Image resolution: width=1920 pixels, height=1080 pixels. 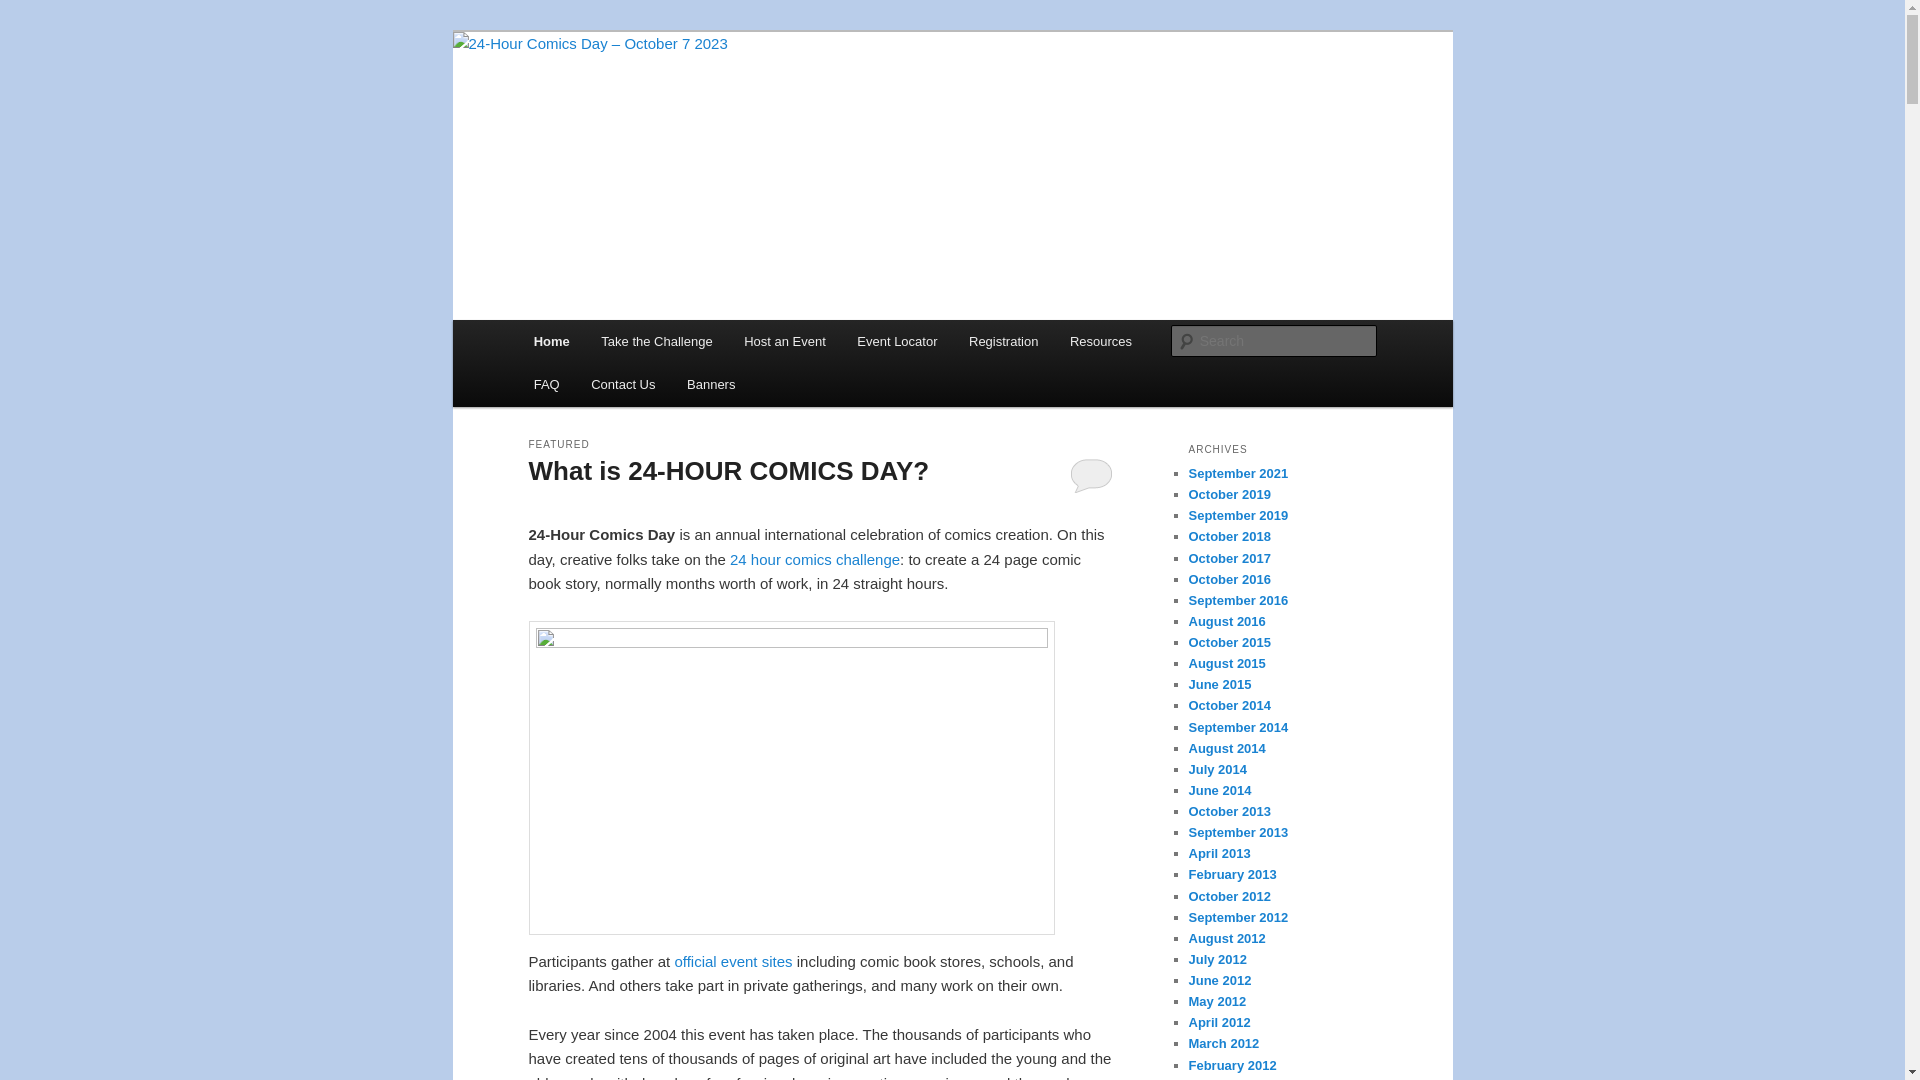 What do you see at coordinates (784, 342) in the screenshot?
I see `Host an Event` at bounding box center [784, 342].